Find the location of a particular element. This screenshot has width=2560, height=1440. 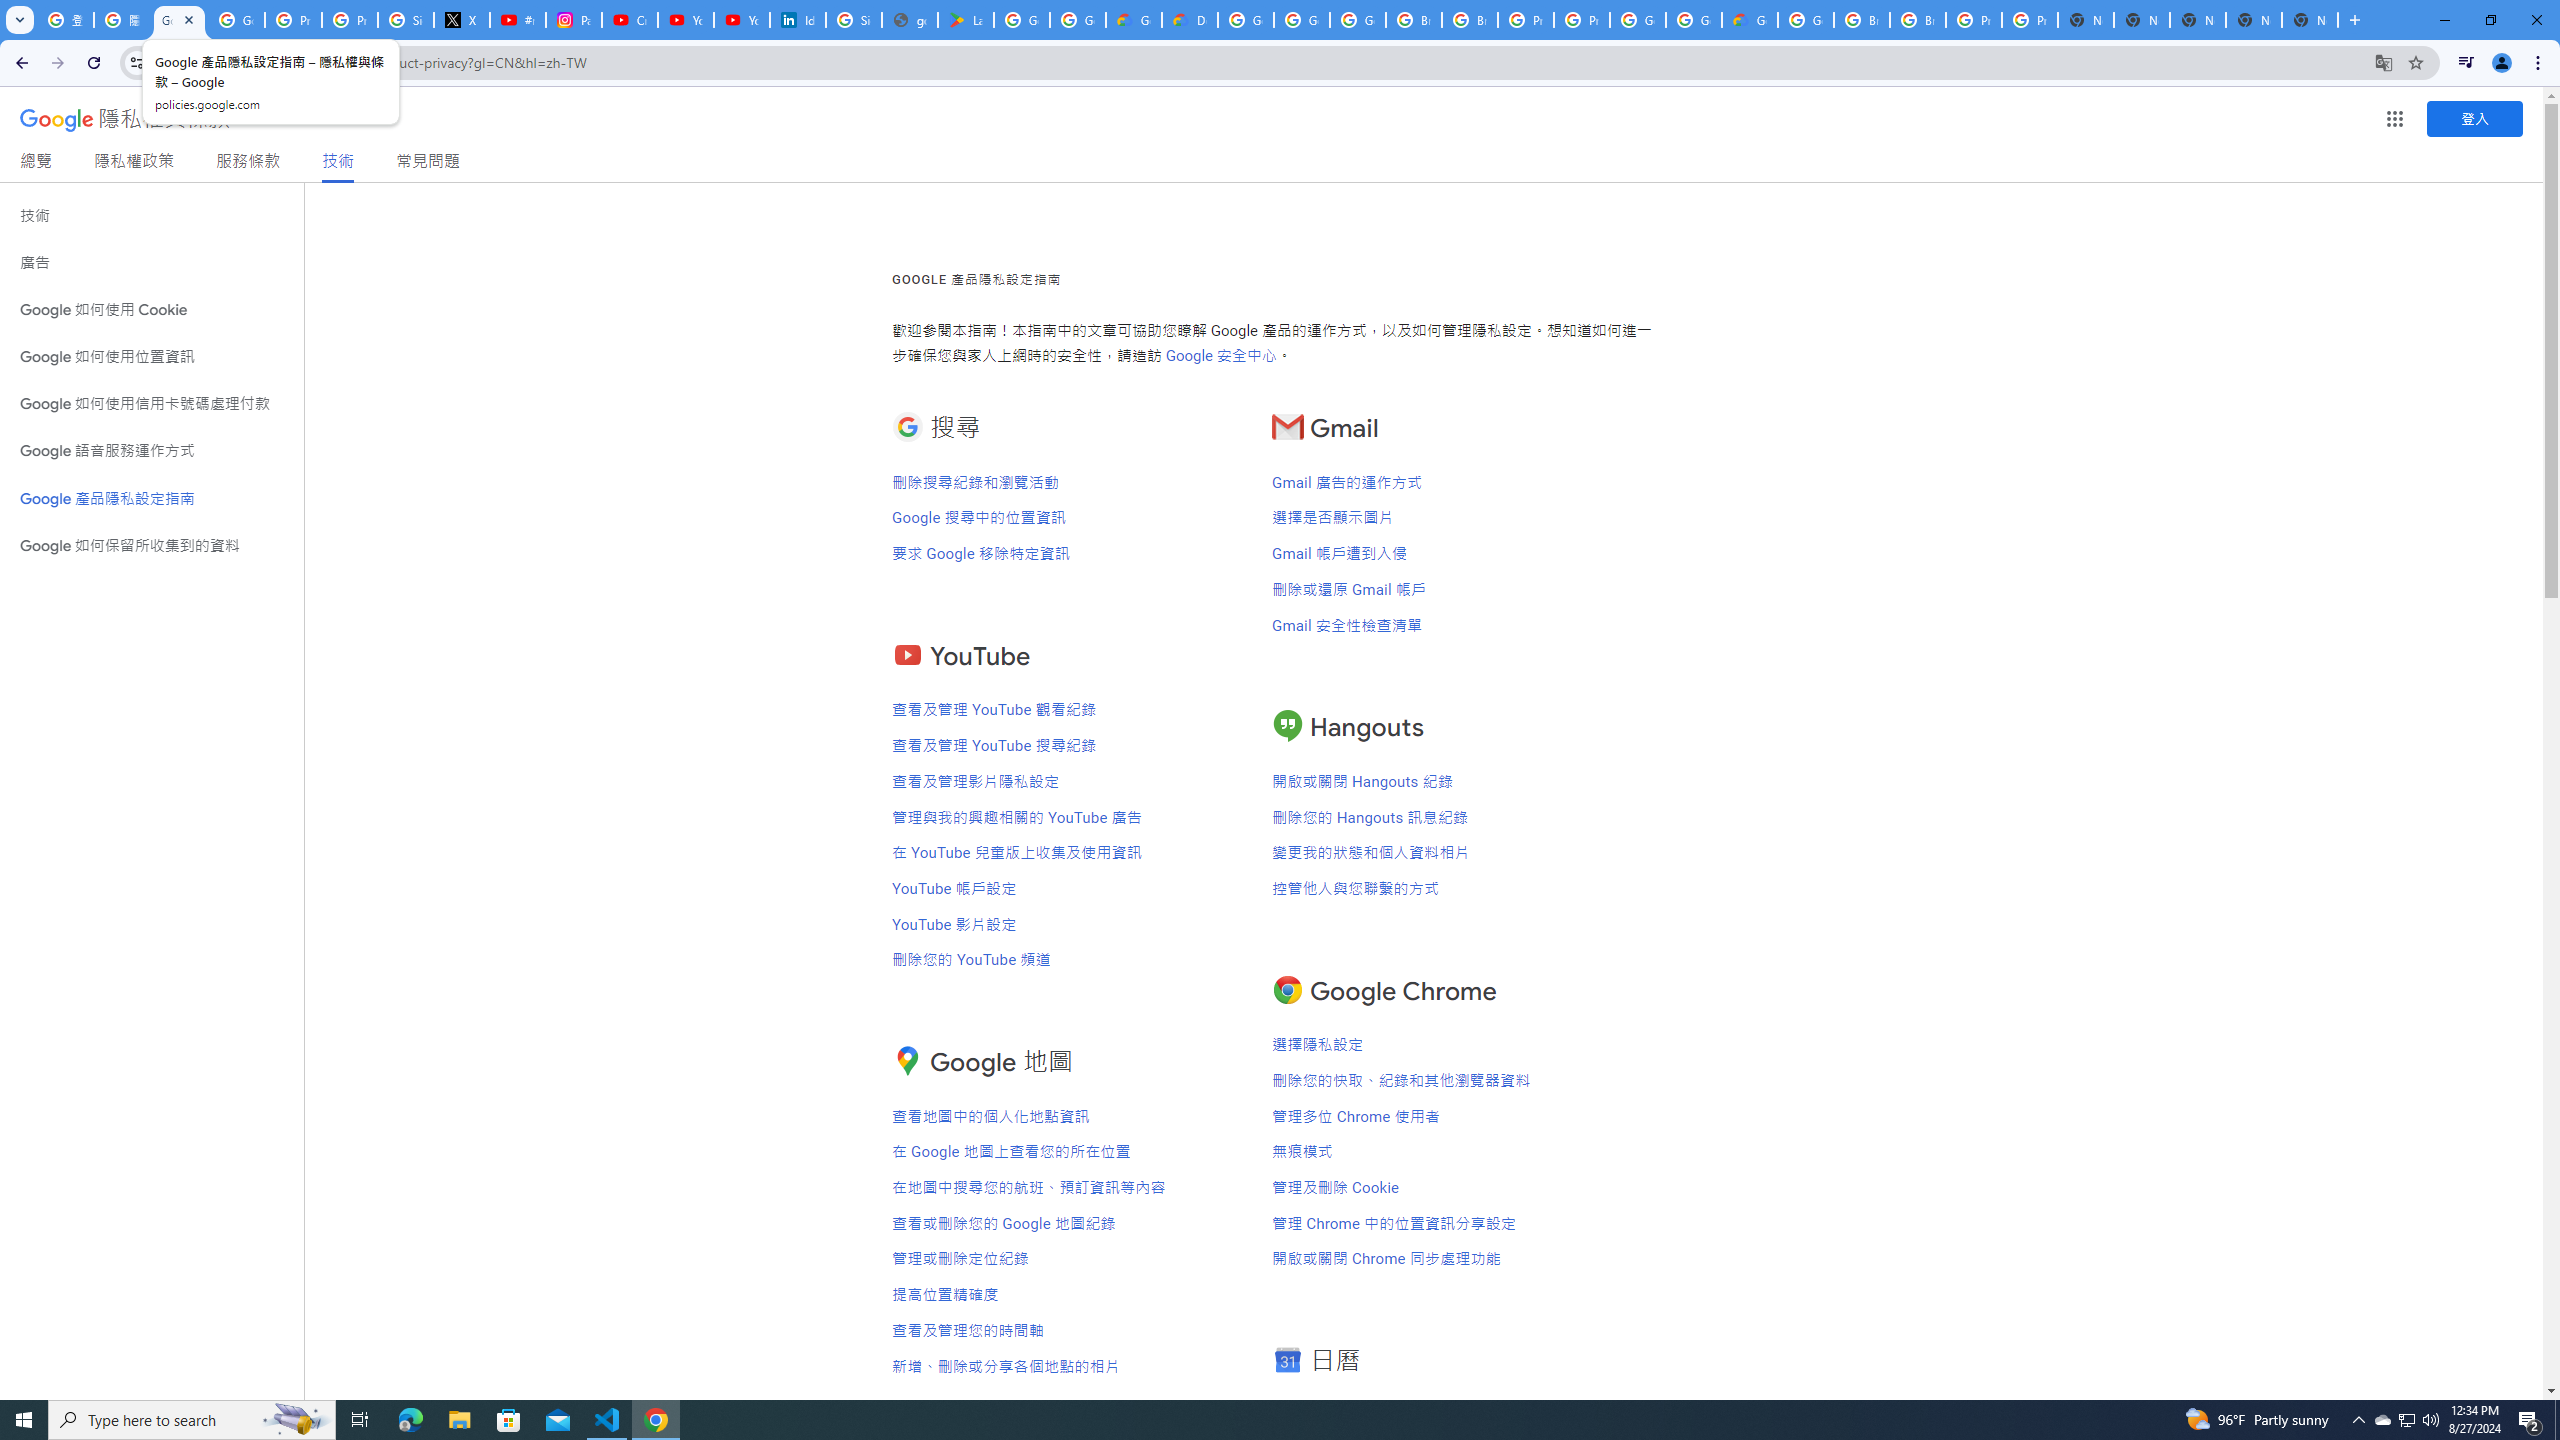

Google Cloud Platform is located at coordinates (1693, 20).